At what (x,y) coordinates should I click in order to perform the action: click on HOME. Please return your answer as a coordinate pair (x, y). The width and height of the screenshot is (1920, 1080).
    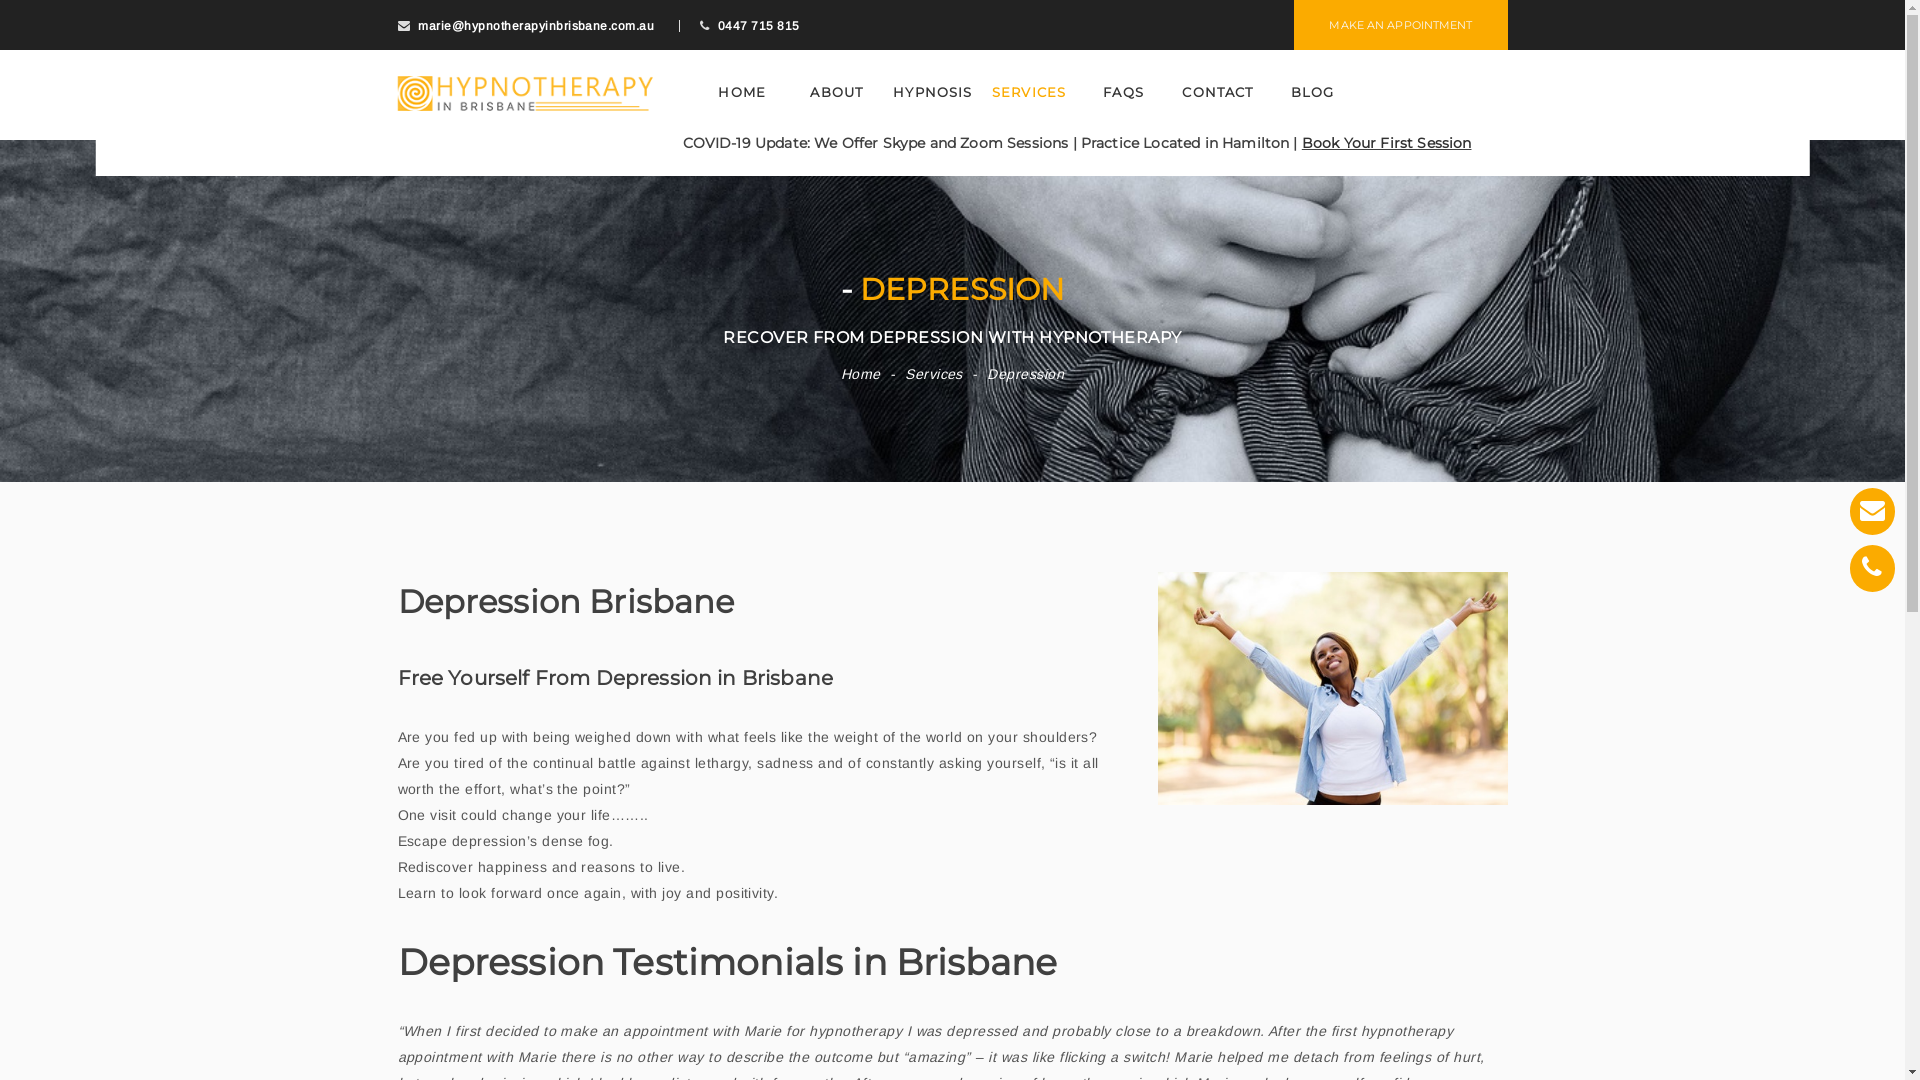
    Looking at the image, I should click on (742, 92).